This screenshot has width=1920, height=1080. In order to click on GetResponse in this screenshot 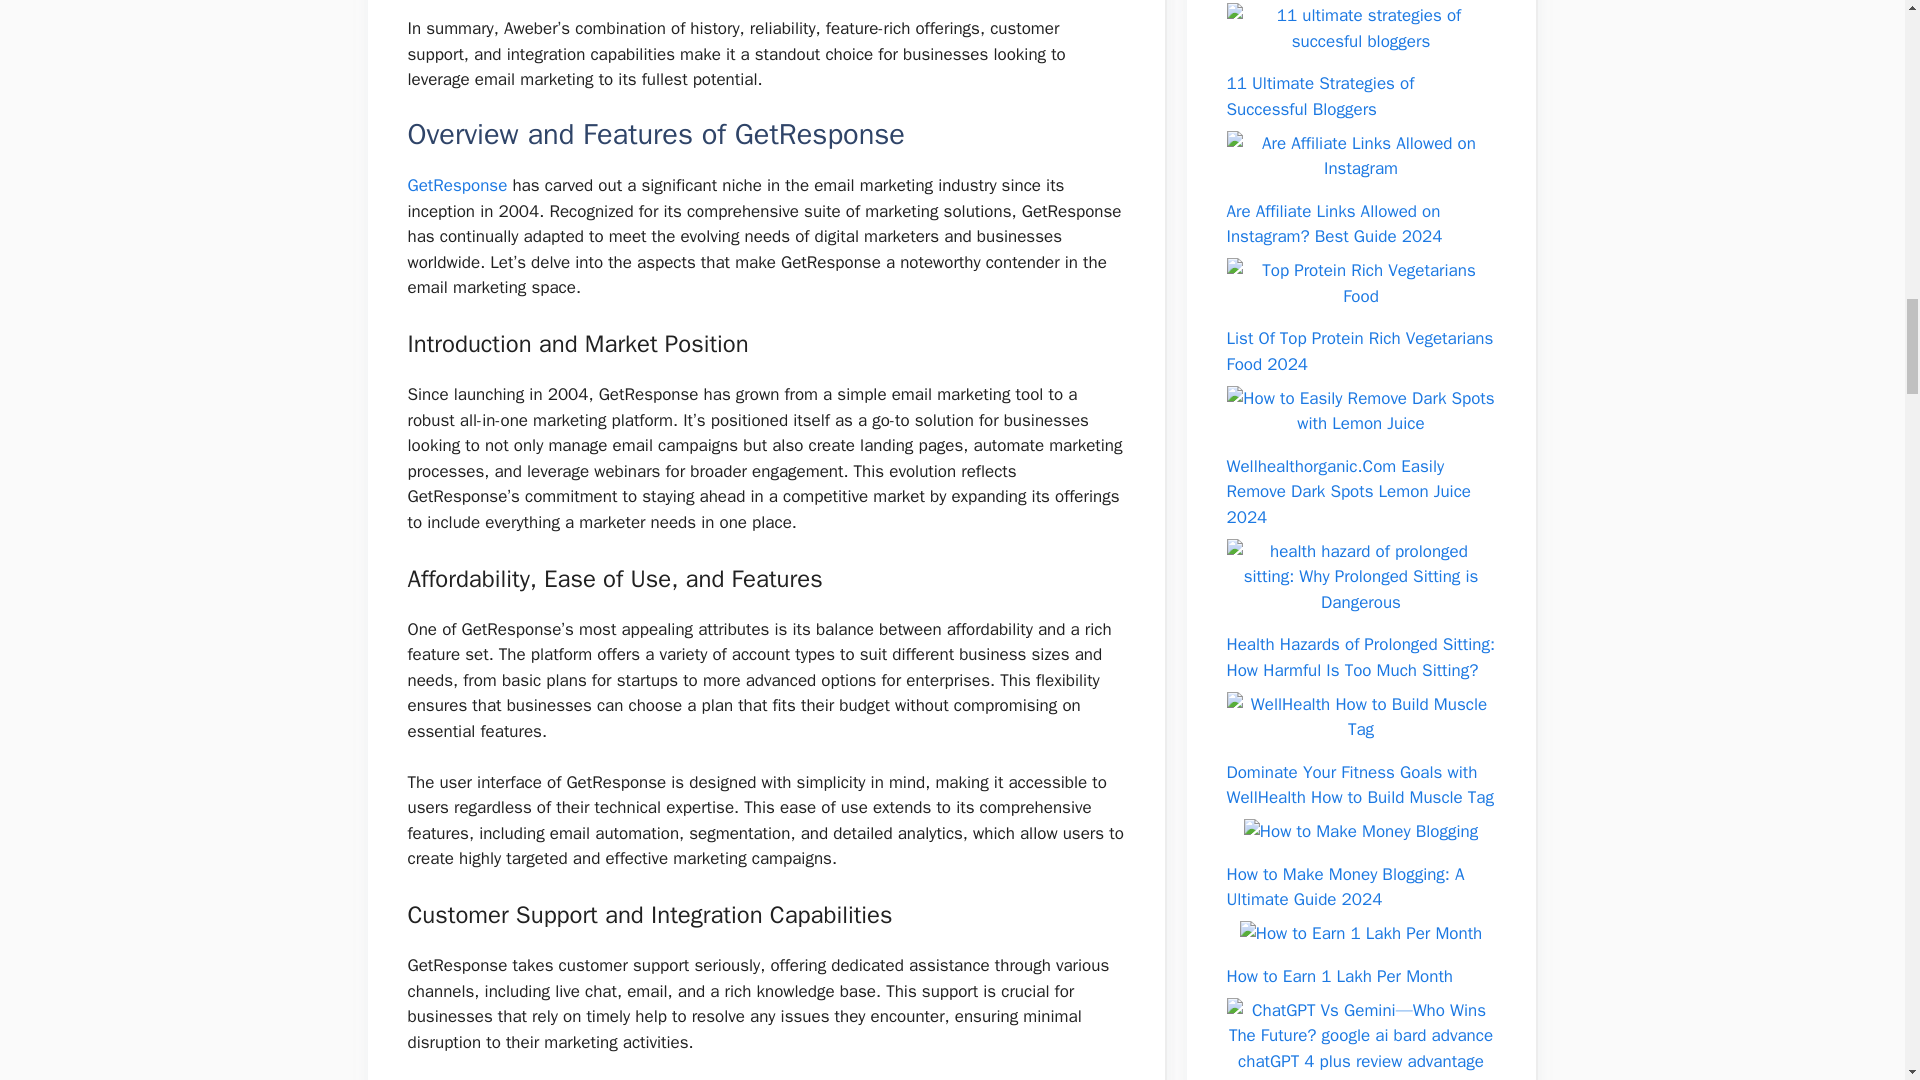, I will do `click(458, 184)`.